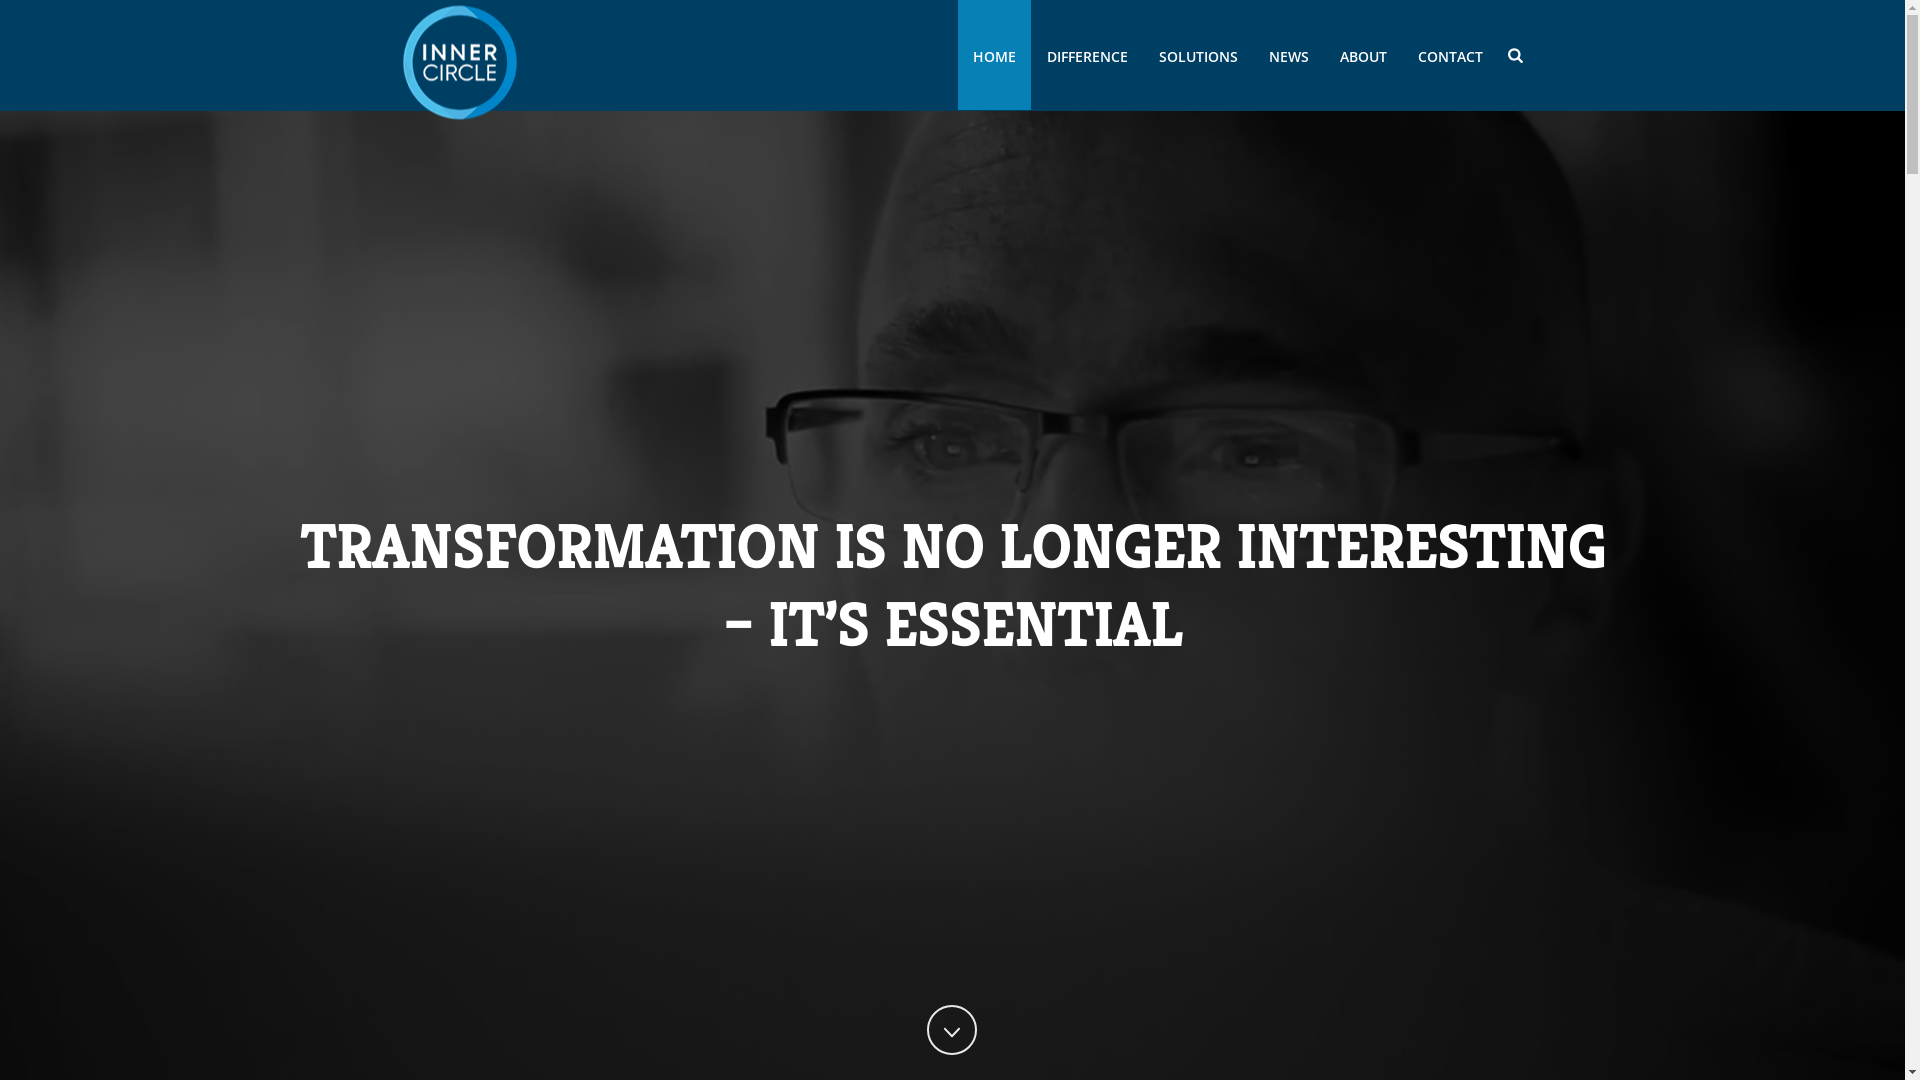 The image size is (1920, 1080). Describe the element at coordinates (1450, 55) in the screenshot. I see `CONTACT` at that location.